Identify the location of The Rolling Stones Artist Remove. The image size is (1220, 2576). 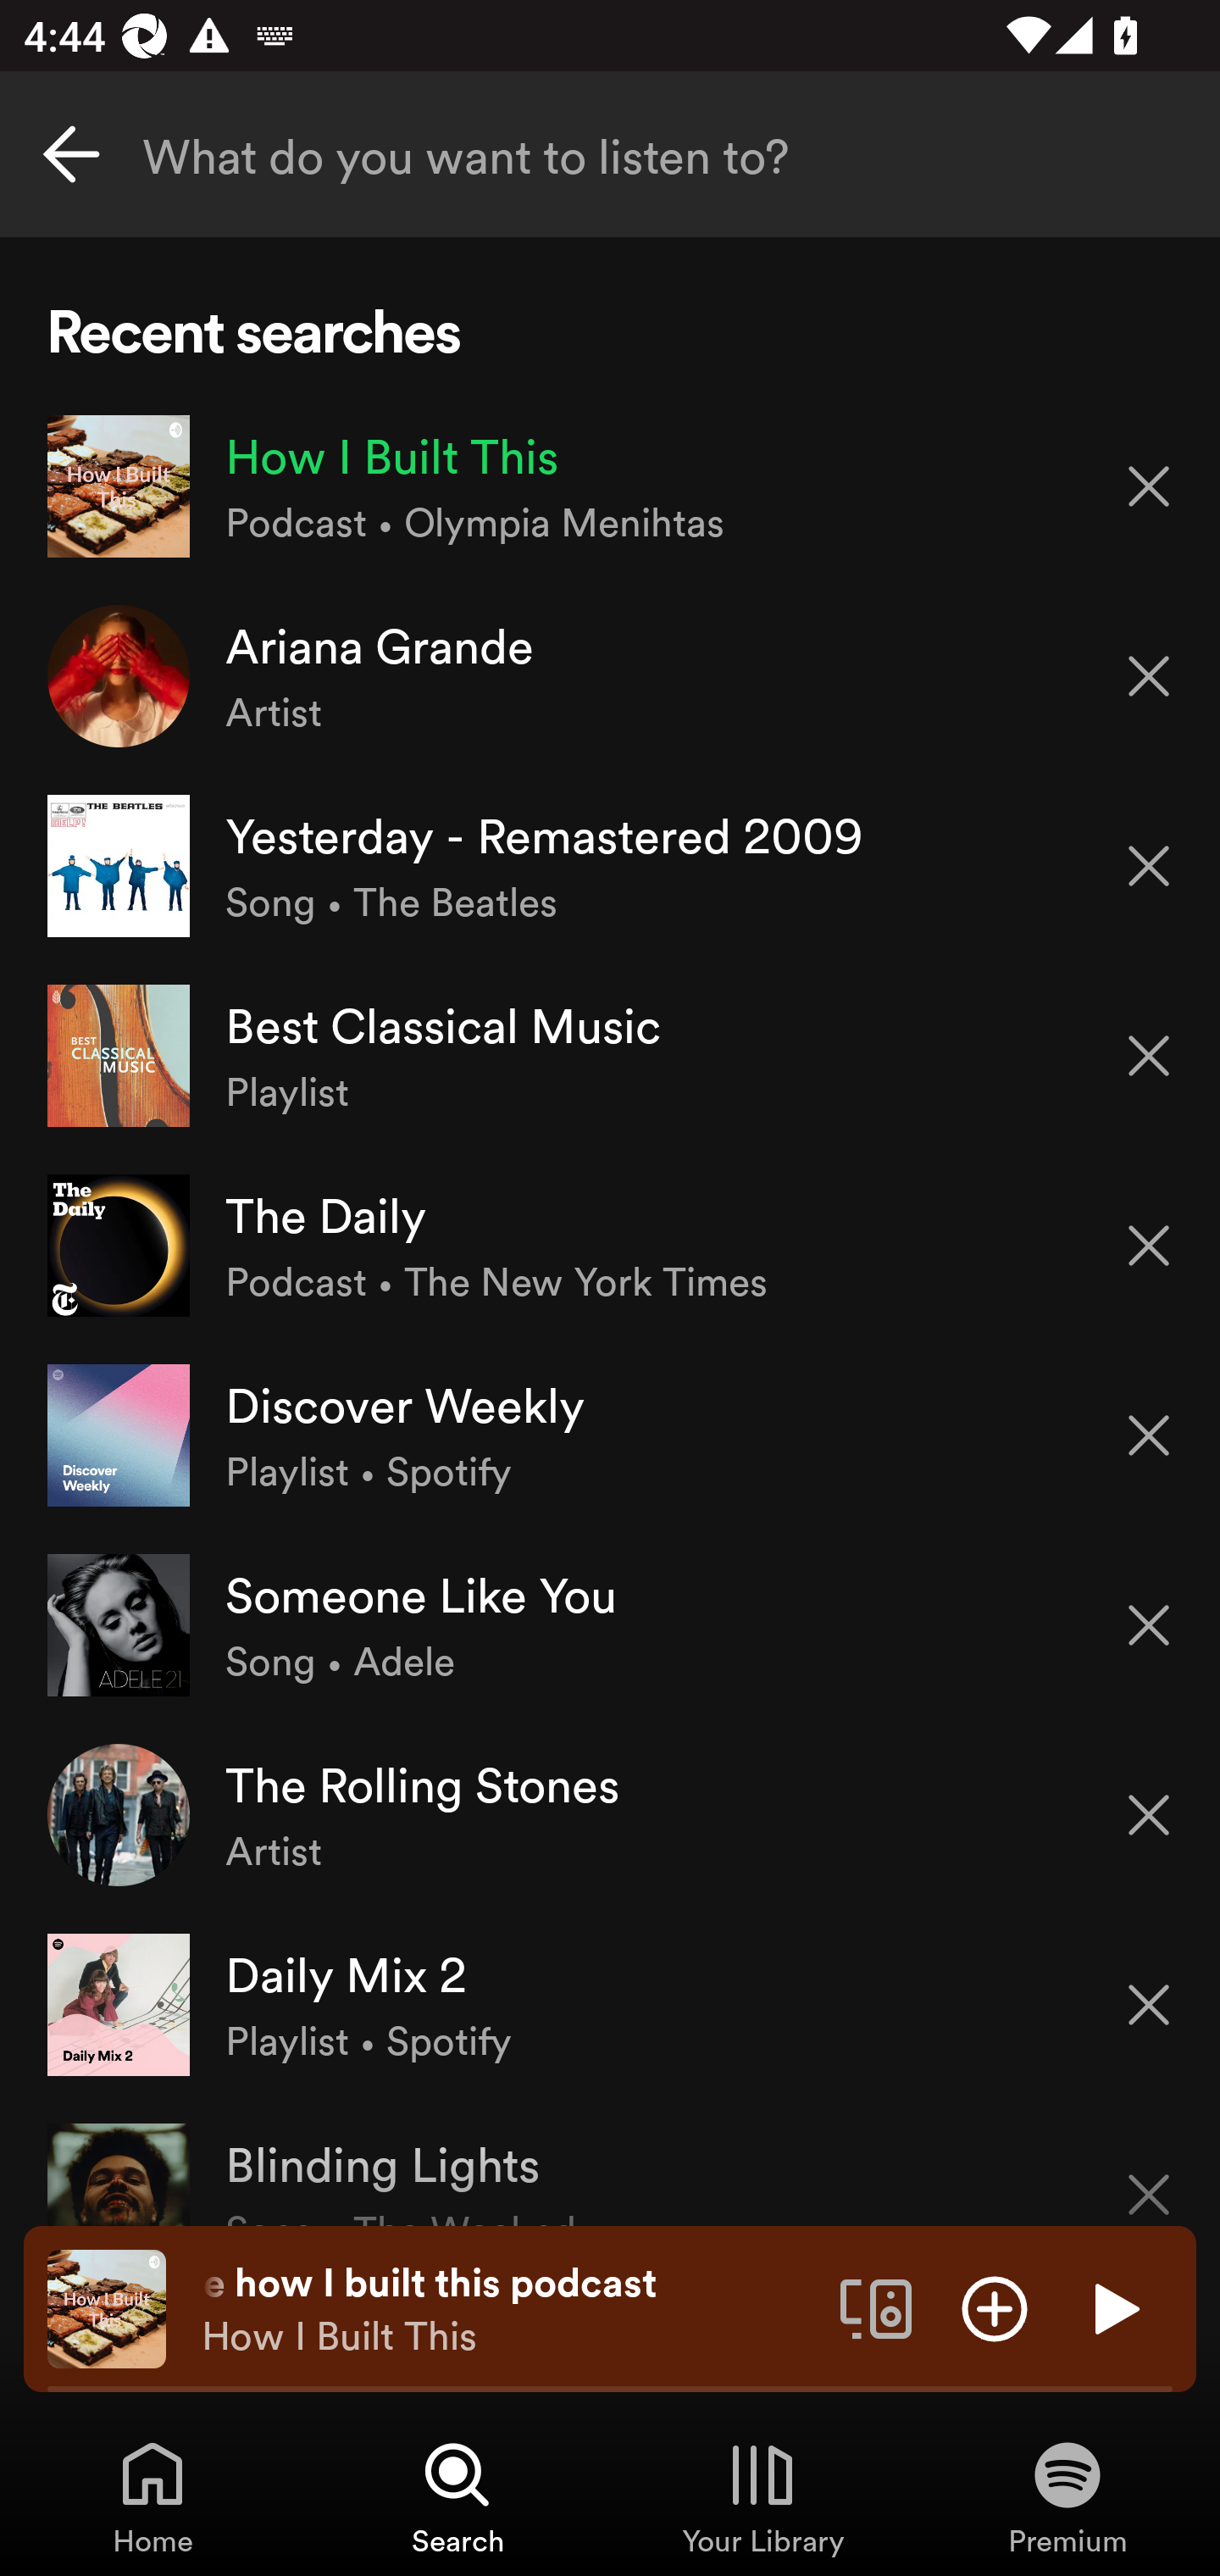
(610, 1814).